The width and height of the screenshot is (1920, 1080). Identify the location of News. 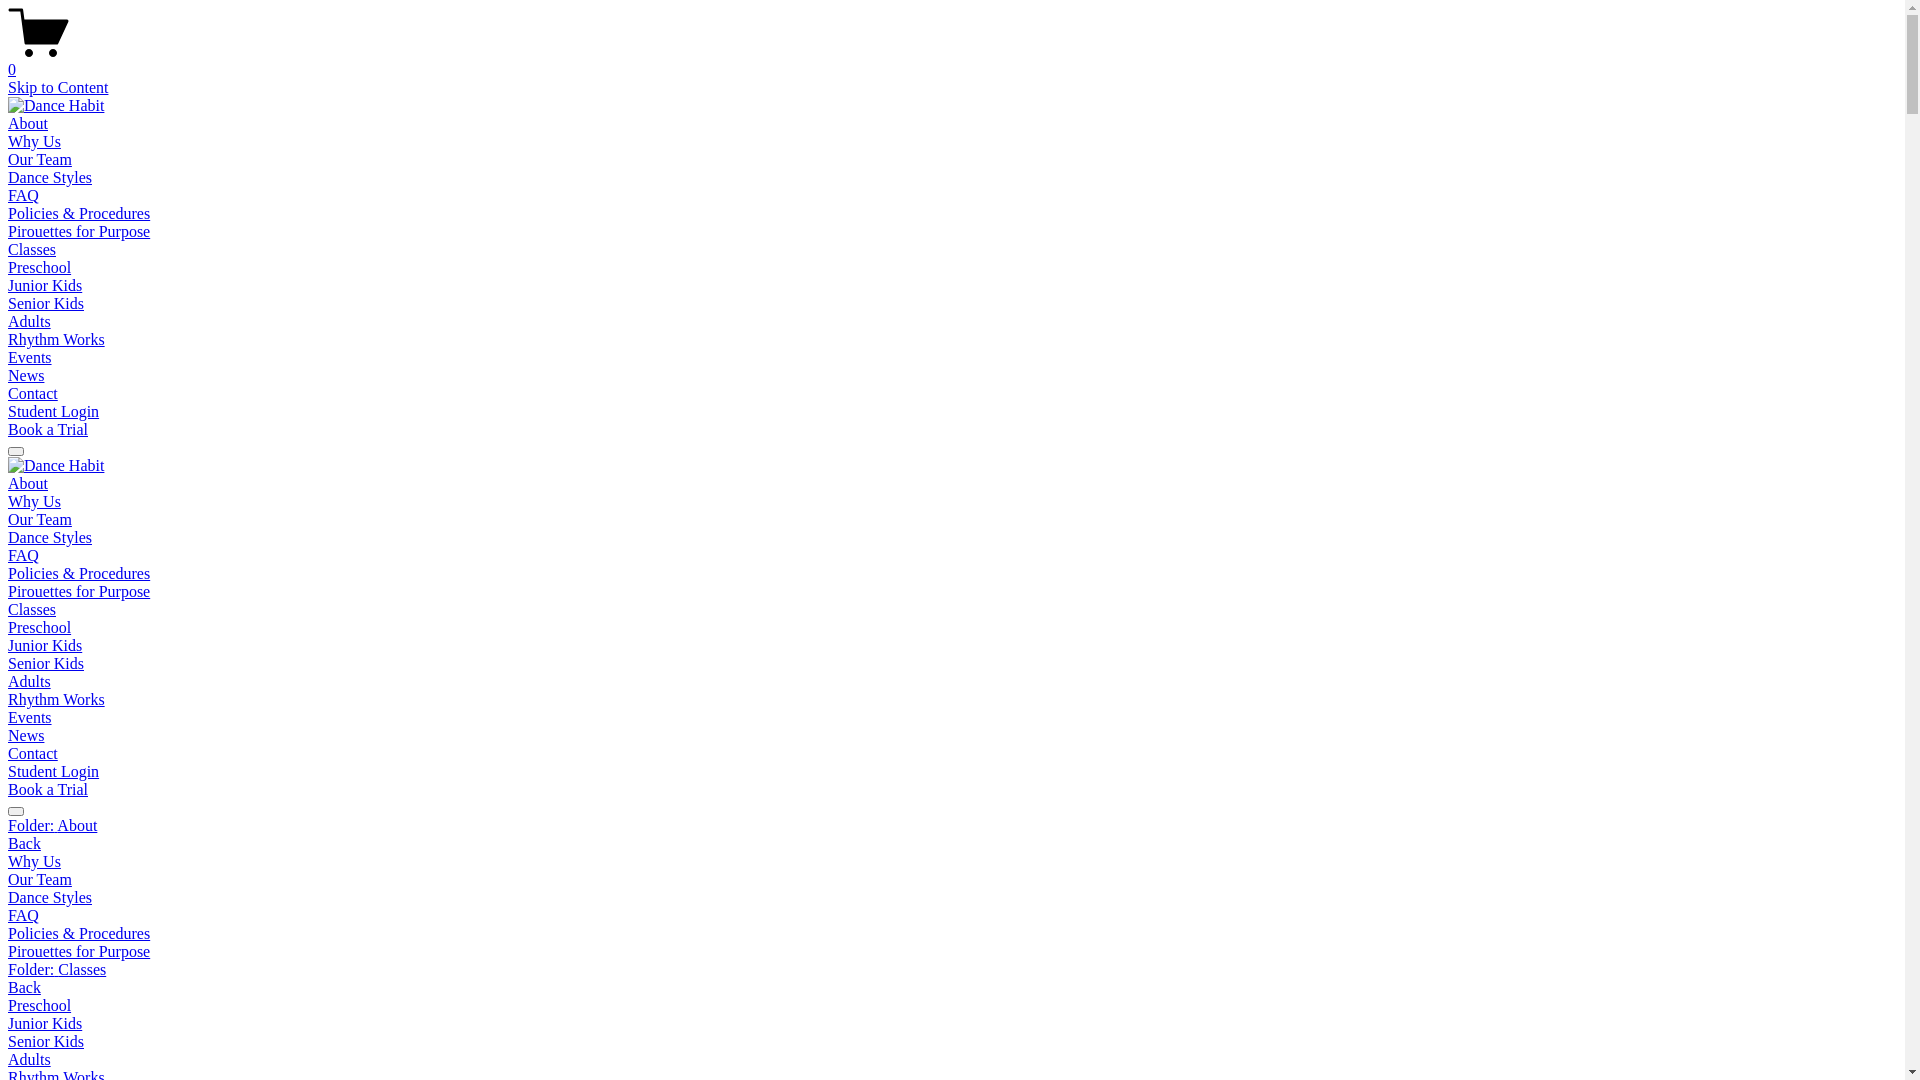
(26, 736).